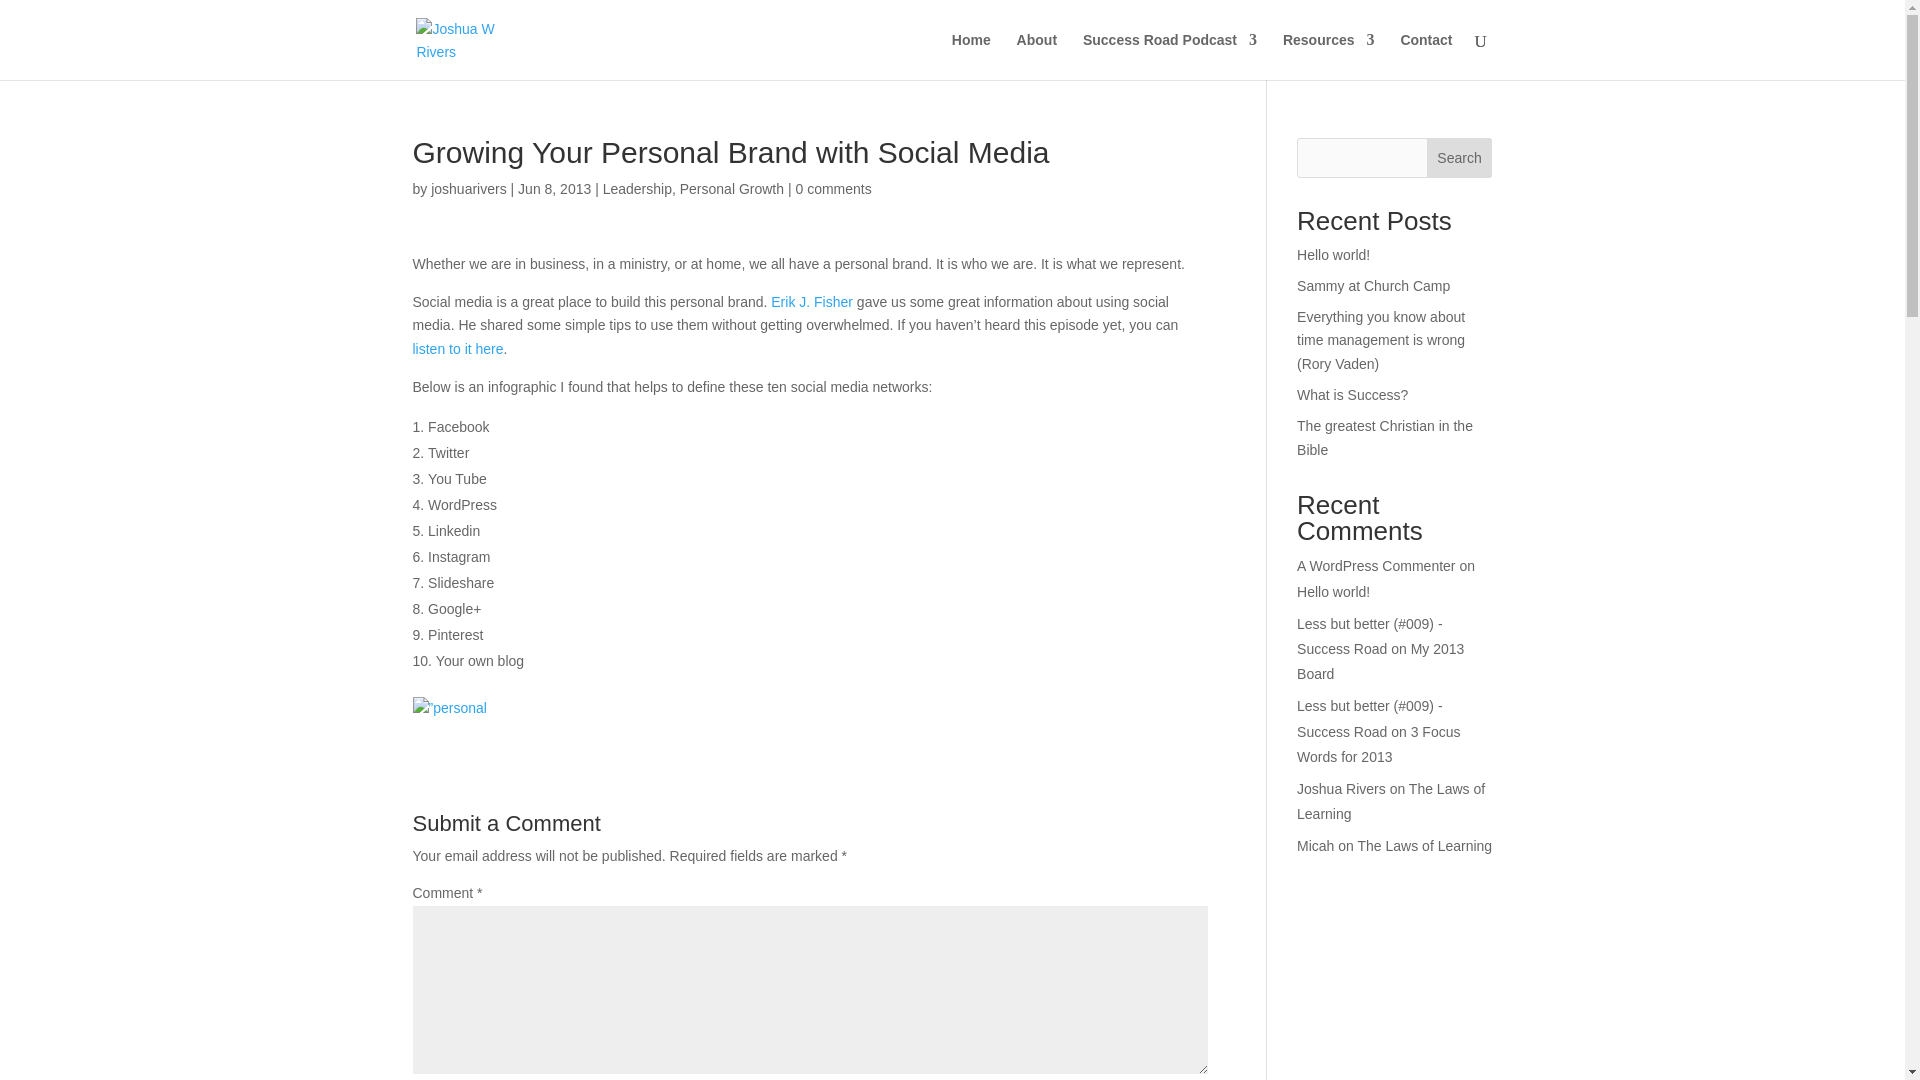 This screenshot has width=1920, height=1080. I want to click on Joshua Rivers, so click(1342, 788).